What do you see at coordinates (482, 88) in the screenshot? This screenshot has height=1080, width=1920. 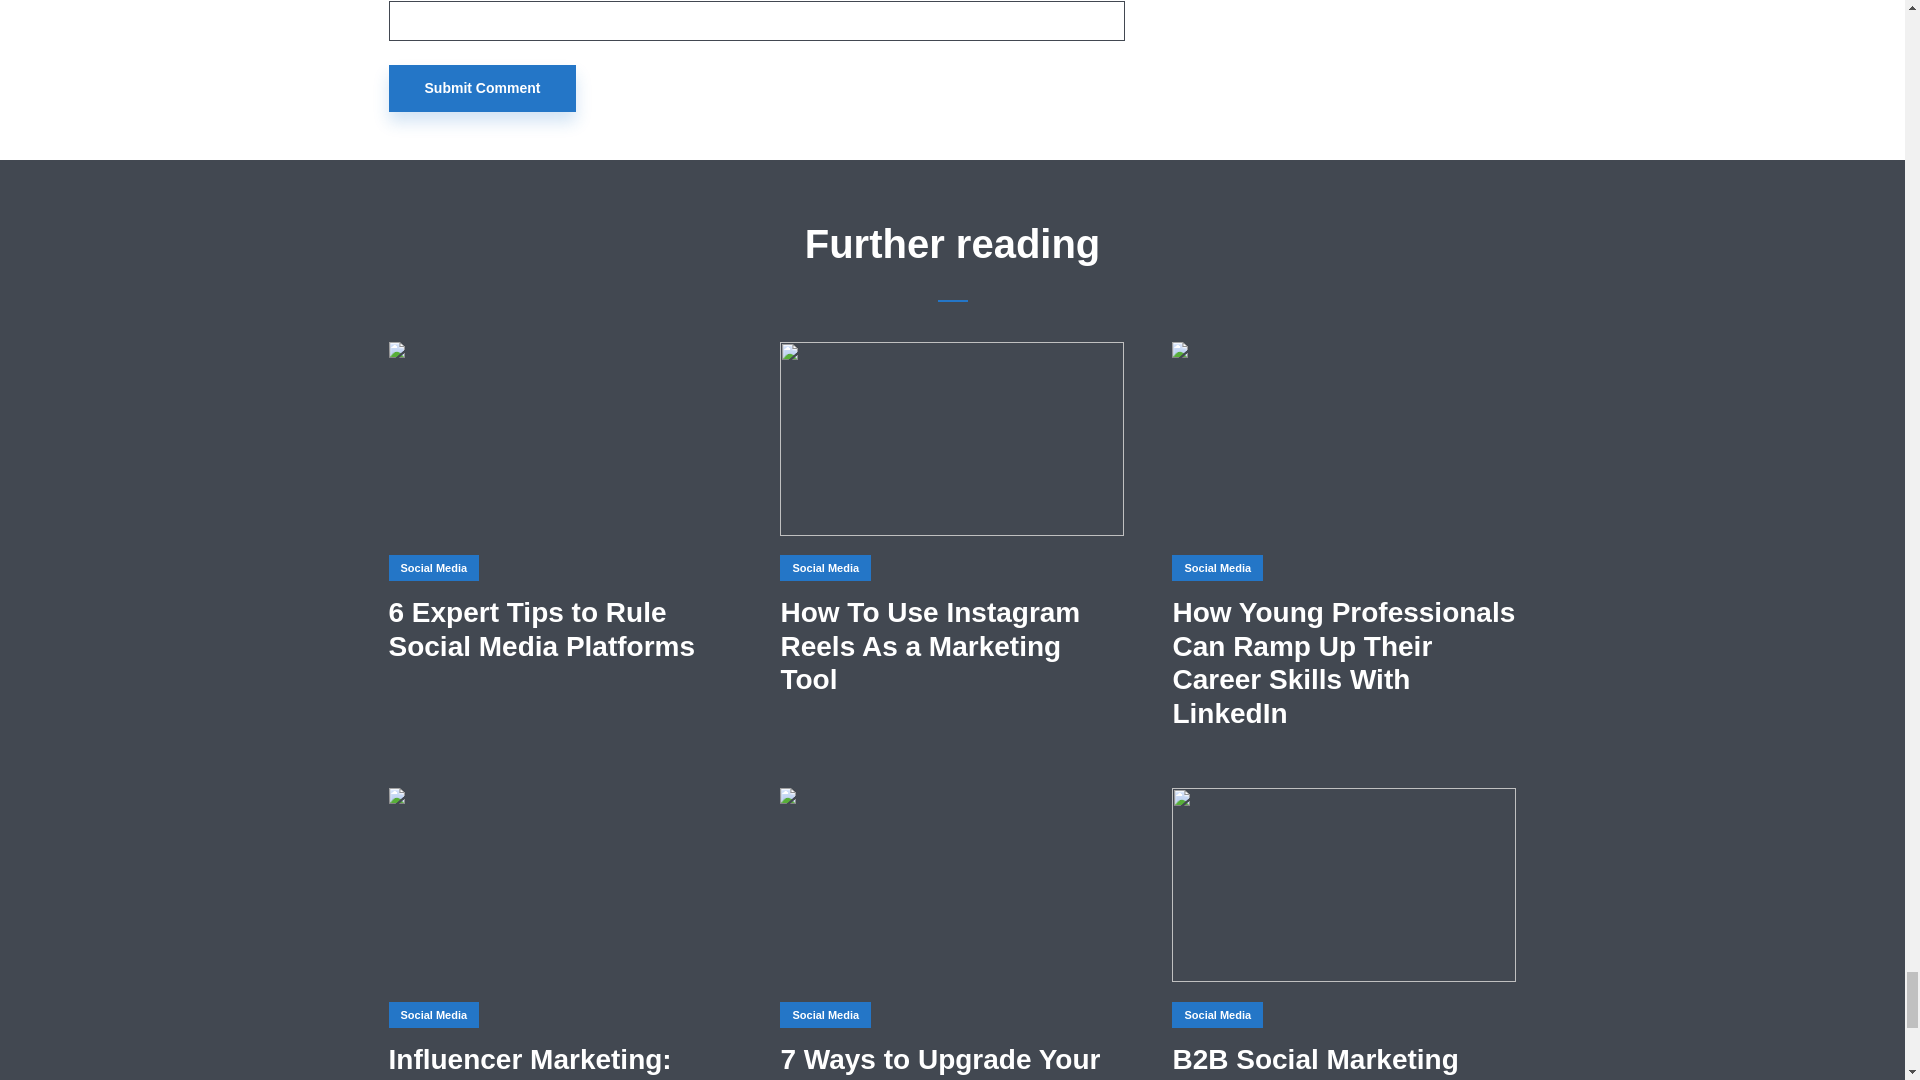 I see `Submit Comment` at bounding box center [482, 88].